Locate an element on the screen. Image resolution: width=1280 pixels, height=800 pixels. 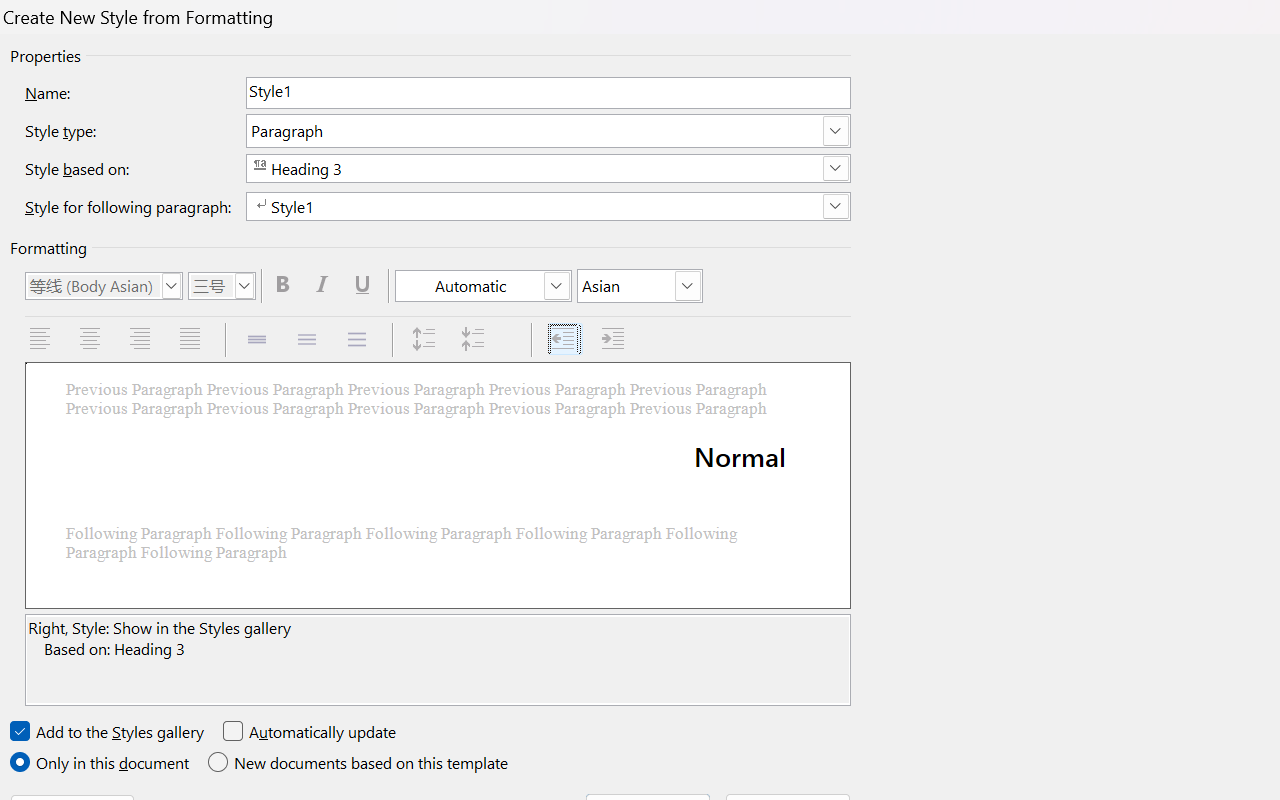
Add to the Styles gallery is located at coordinates (108, 732).